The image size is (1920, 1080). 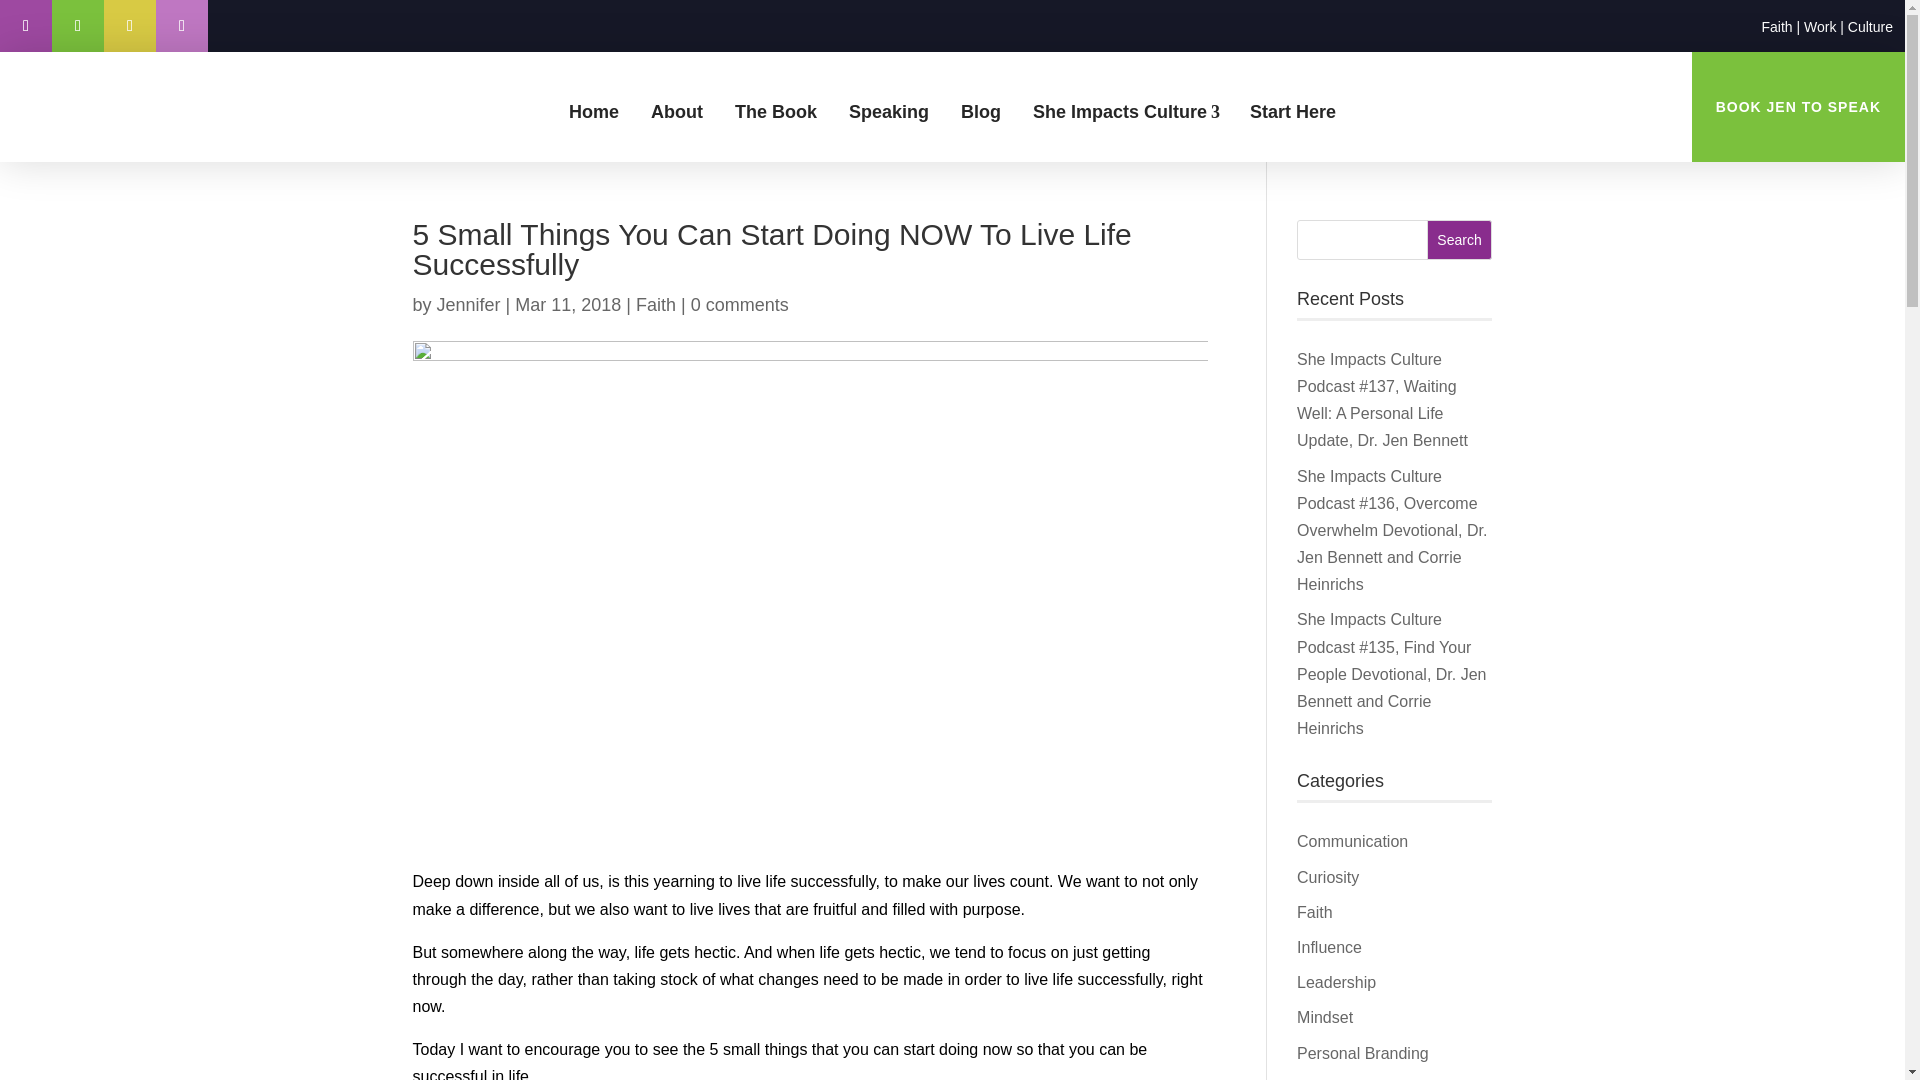 I want to click on Curiosity, so click(x=1328, y=877).